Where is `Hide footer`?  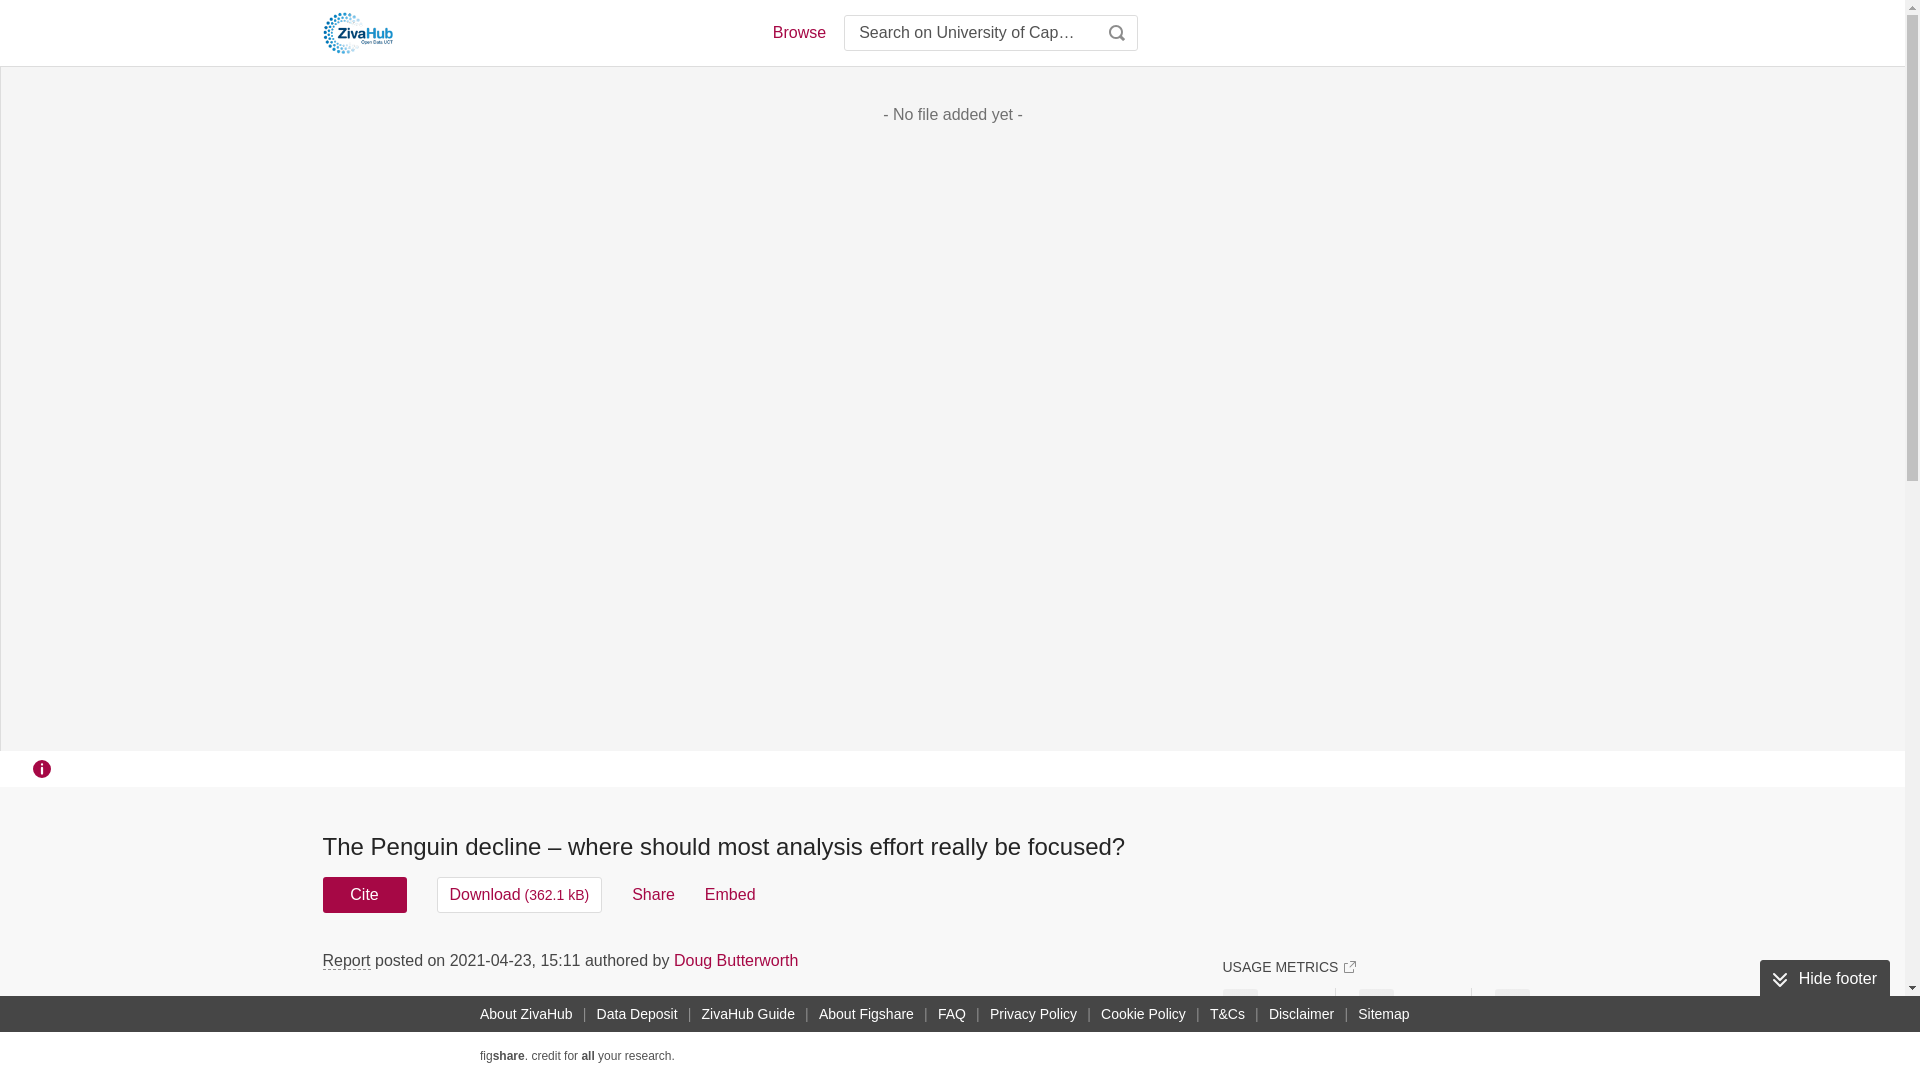
Hide footer is located at coordinates (1824, 978).